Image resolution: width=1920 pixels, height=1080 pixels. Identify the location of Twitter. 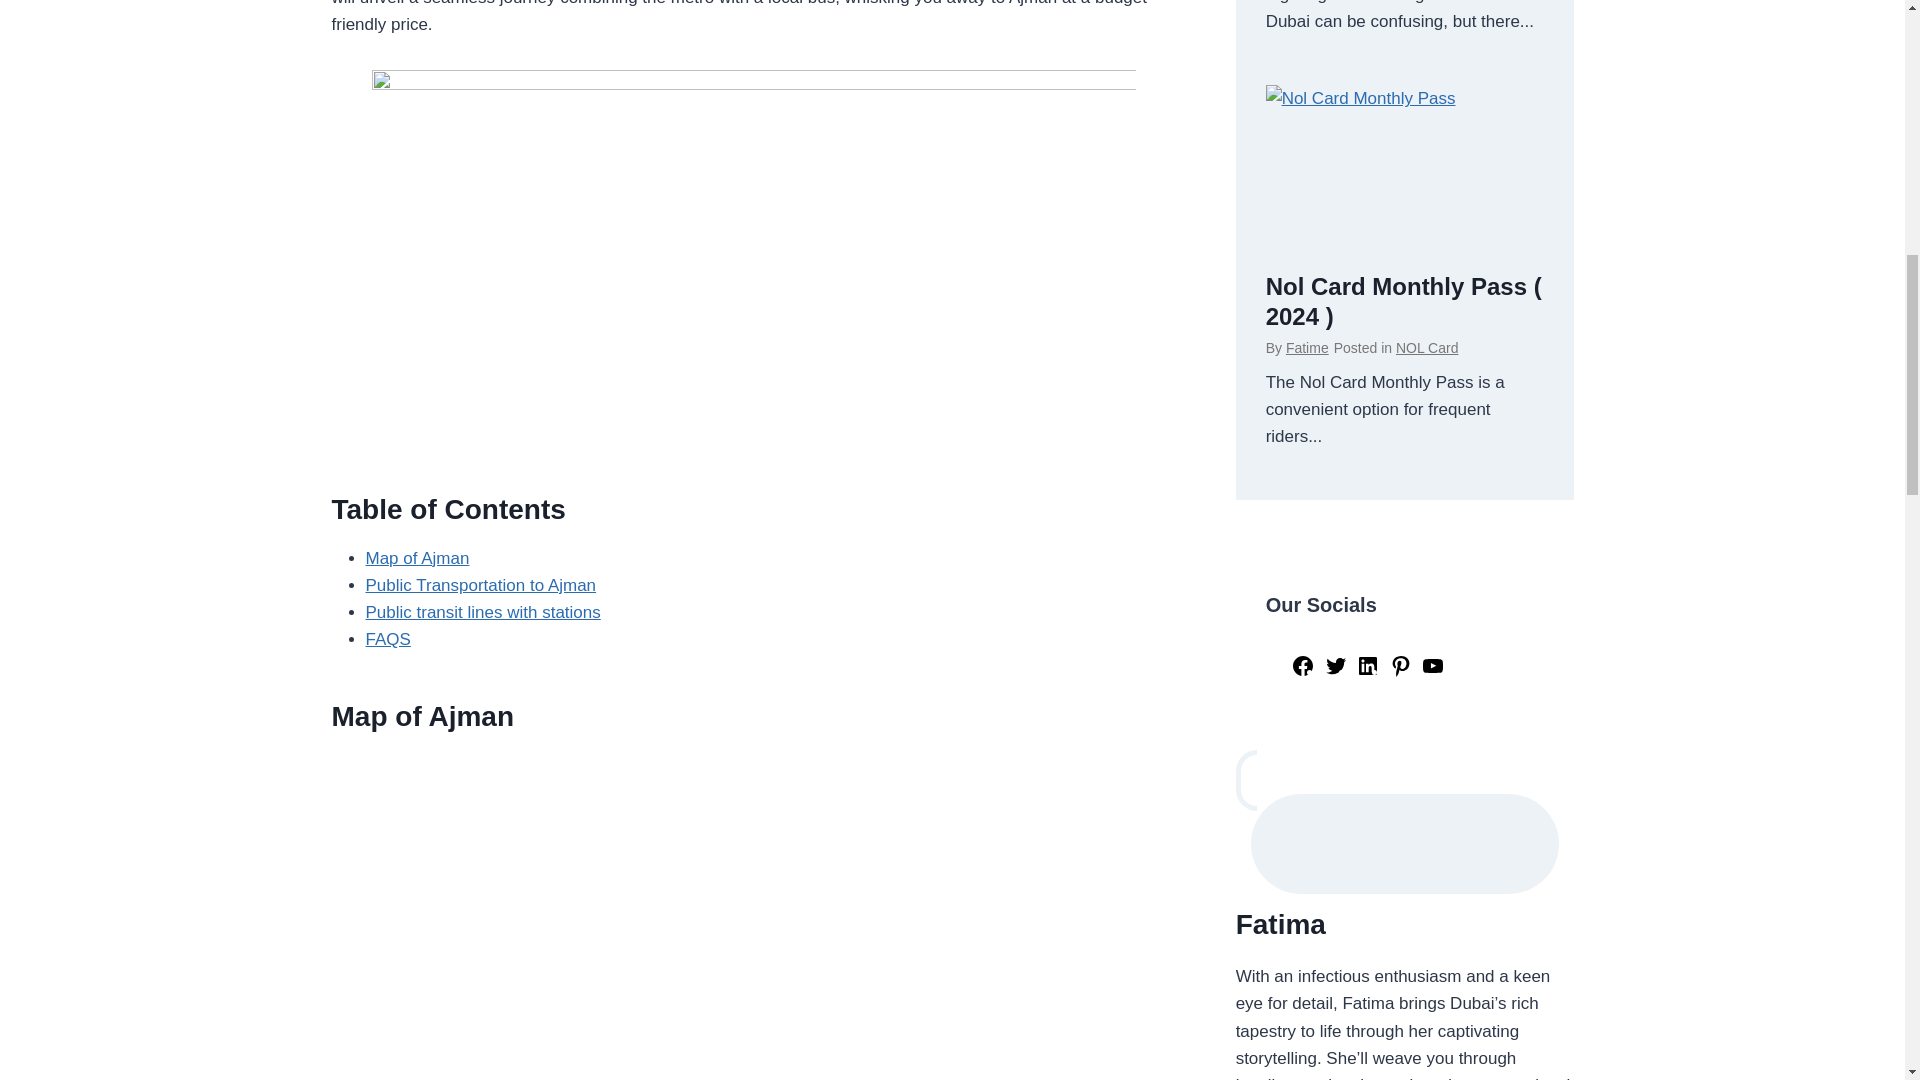
(1336, 672).